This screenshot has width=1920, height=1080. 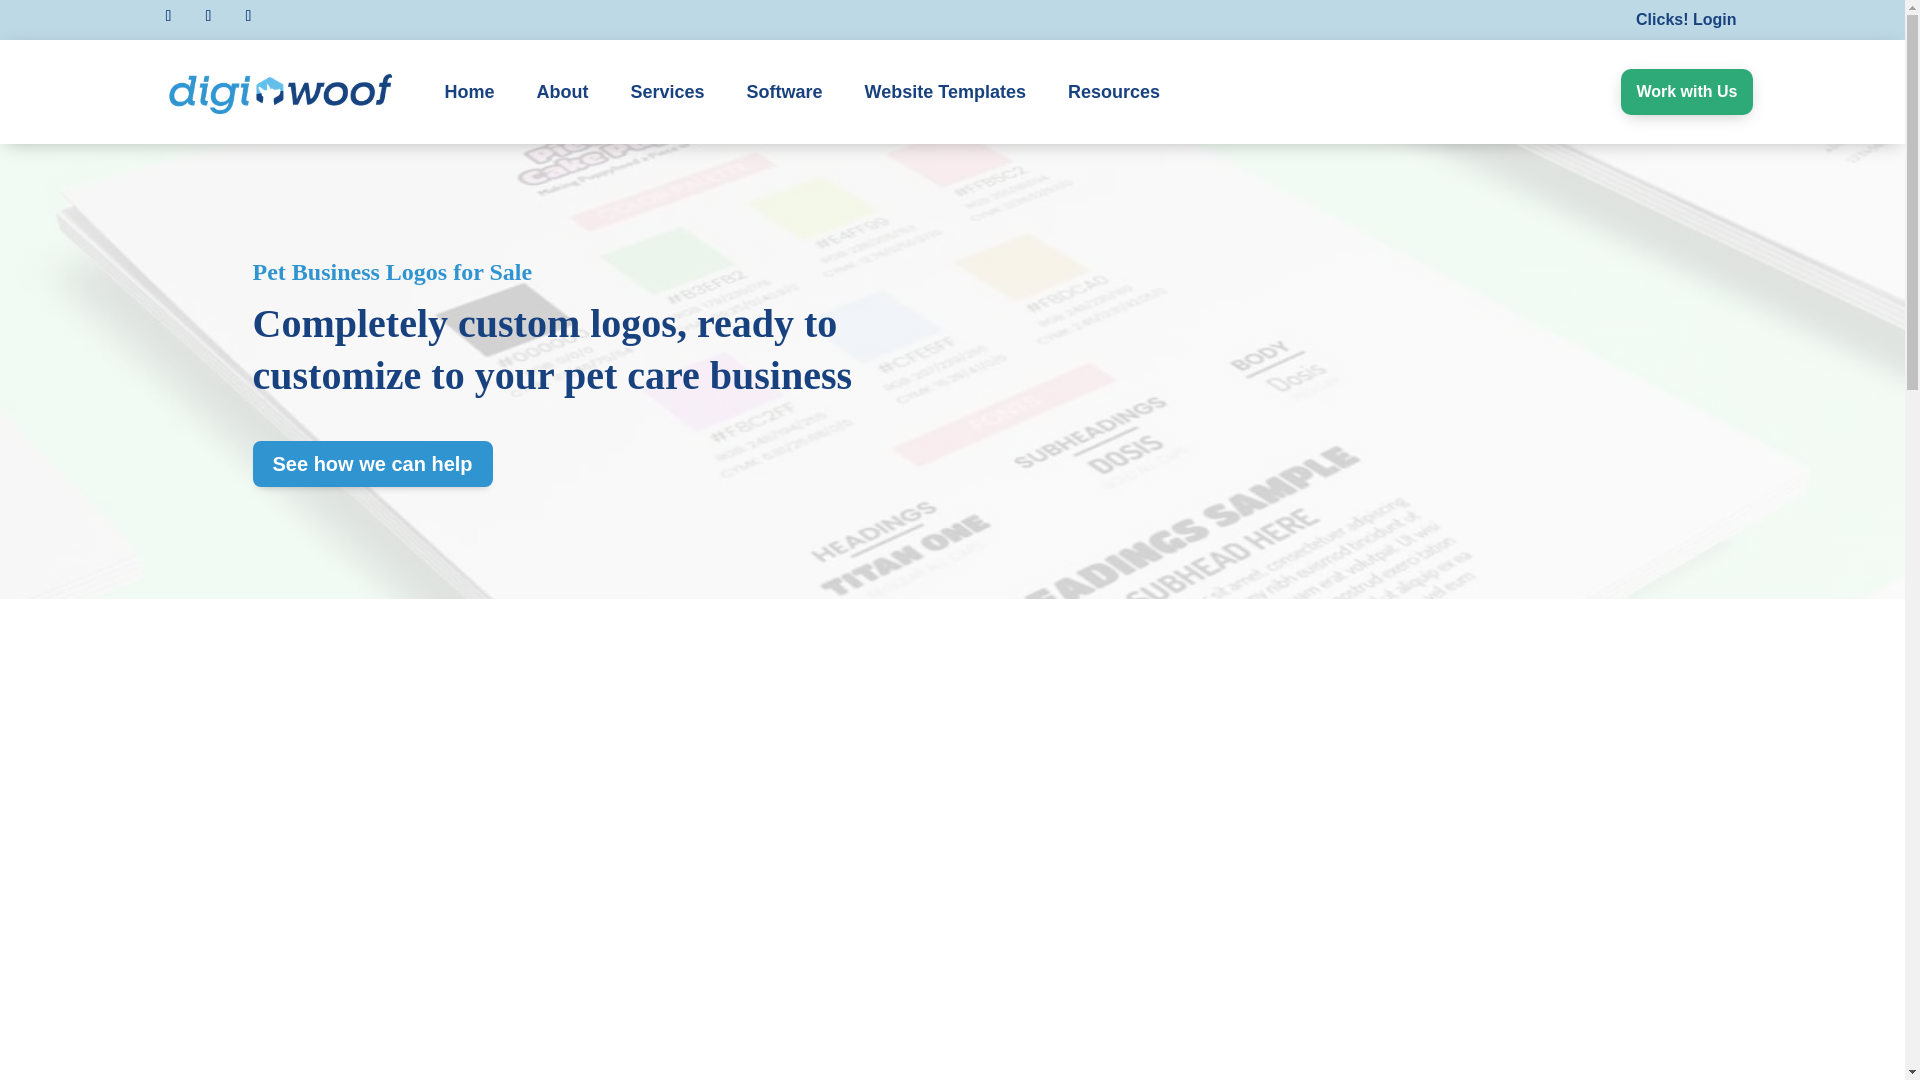 What do you see at coordinates (248, 16) in the screenshot?
I see `Follow on Spotify` at bounding box center [248, 16].